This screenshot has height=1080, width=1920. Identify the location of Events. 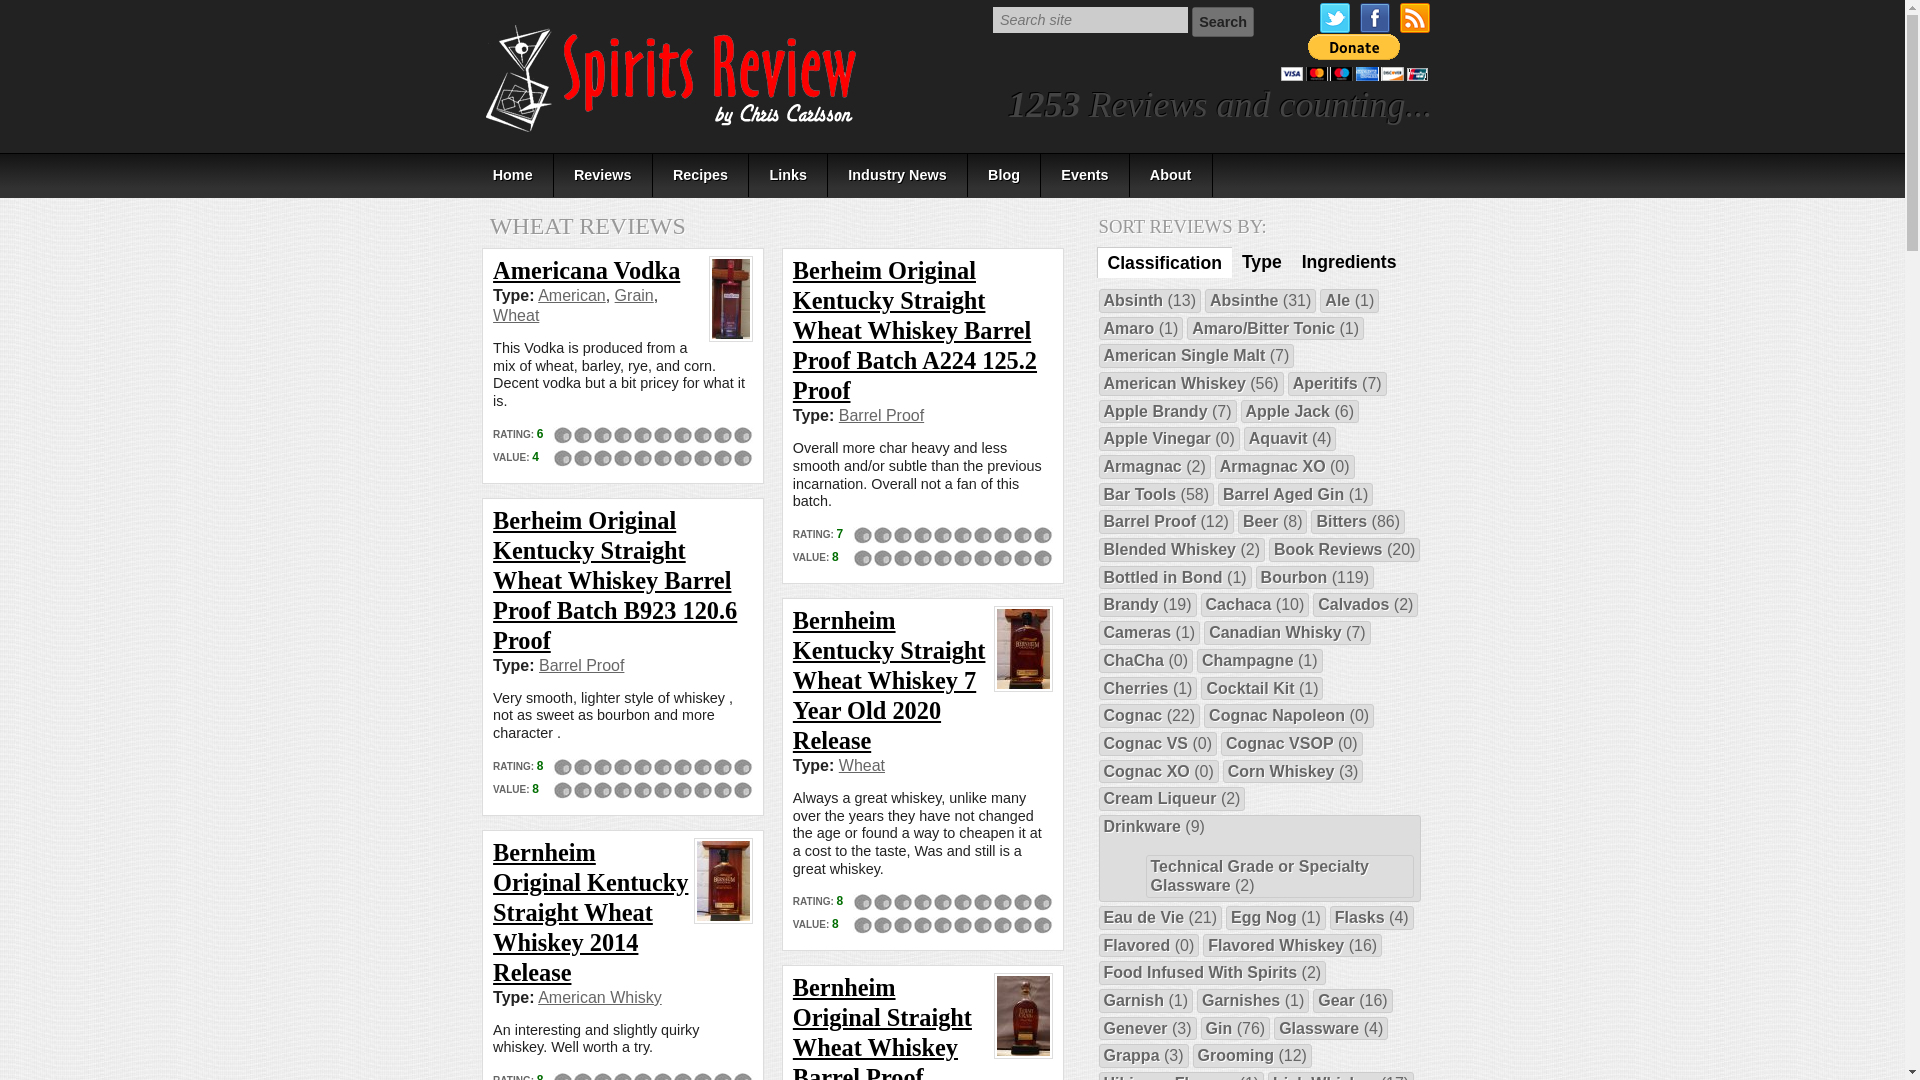
(1085, 175).